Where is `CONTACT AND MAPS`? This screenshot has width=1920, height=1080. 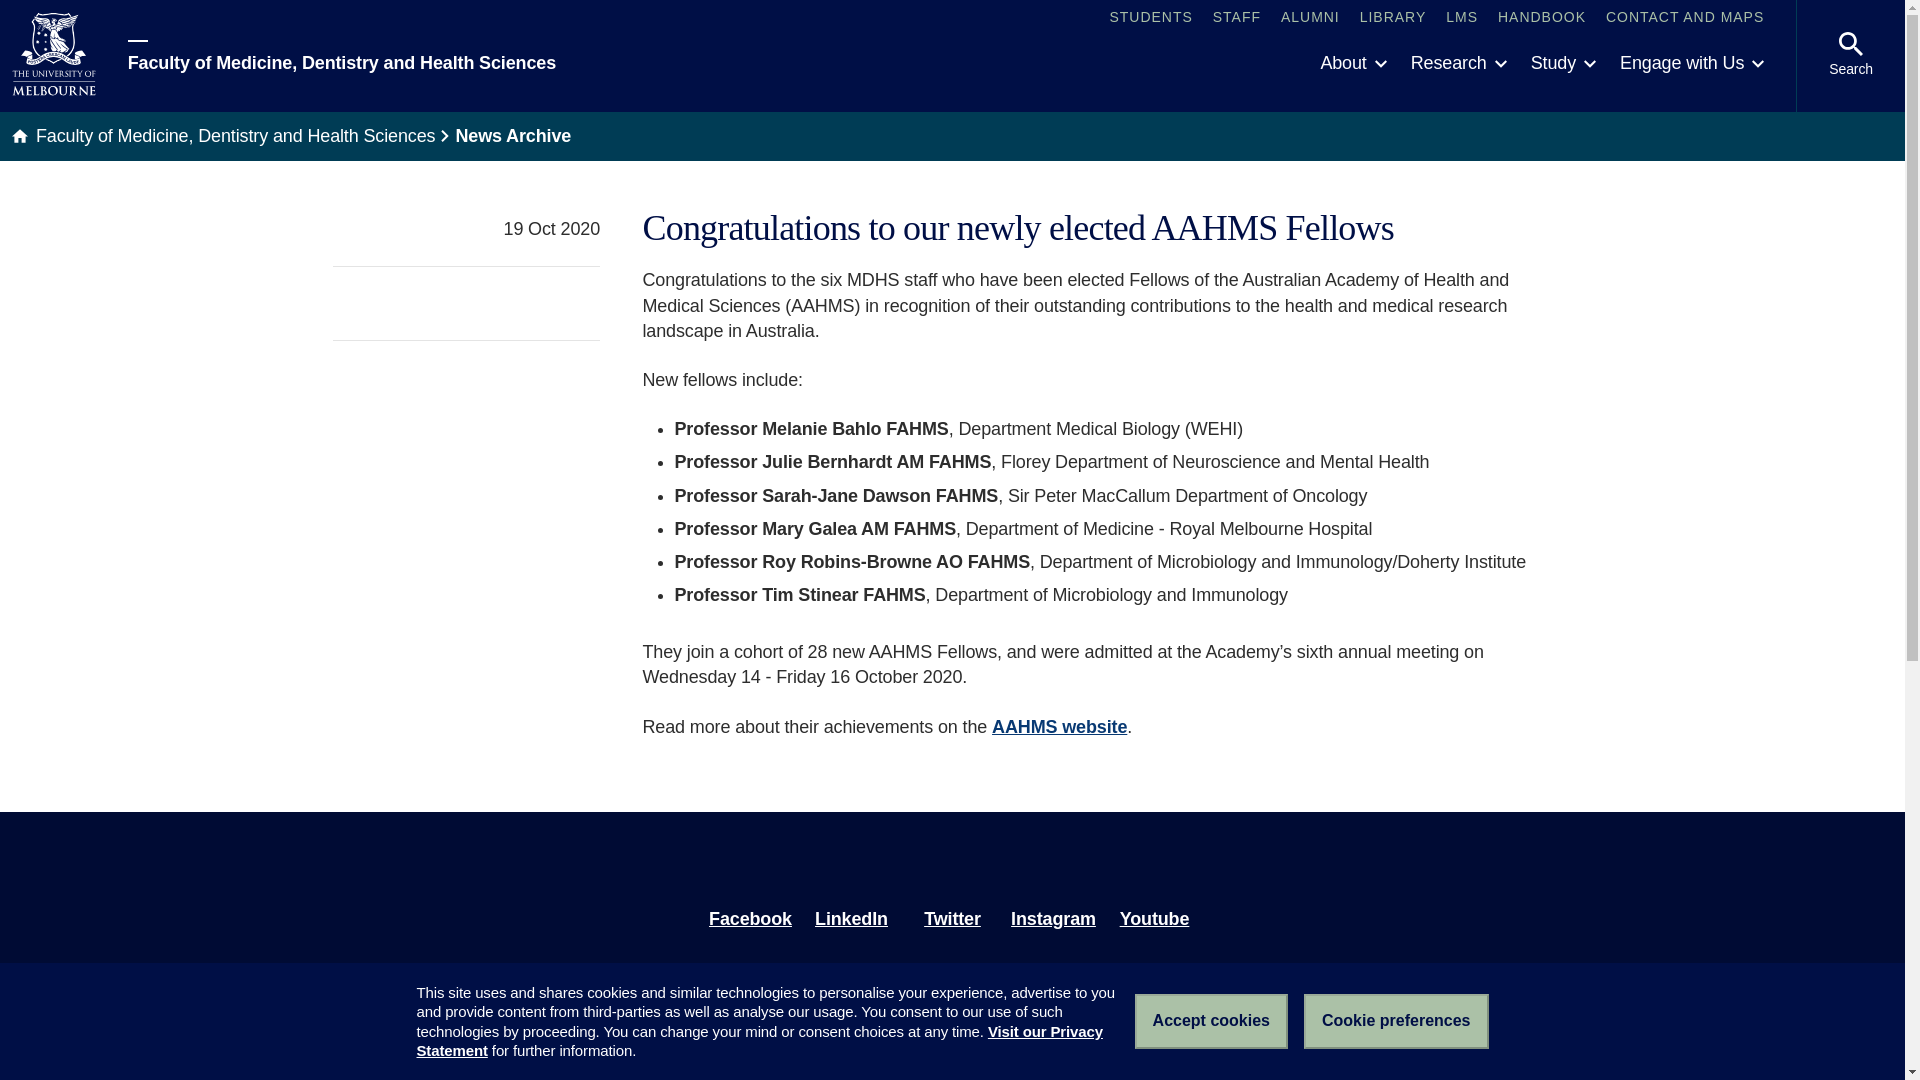
CONTACT AND MAPS is located at coordinates (1684, 18).